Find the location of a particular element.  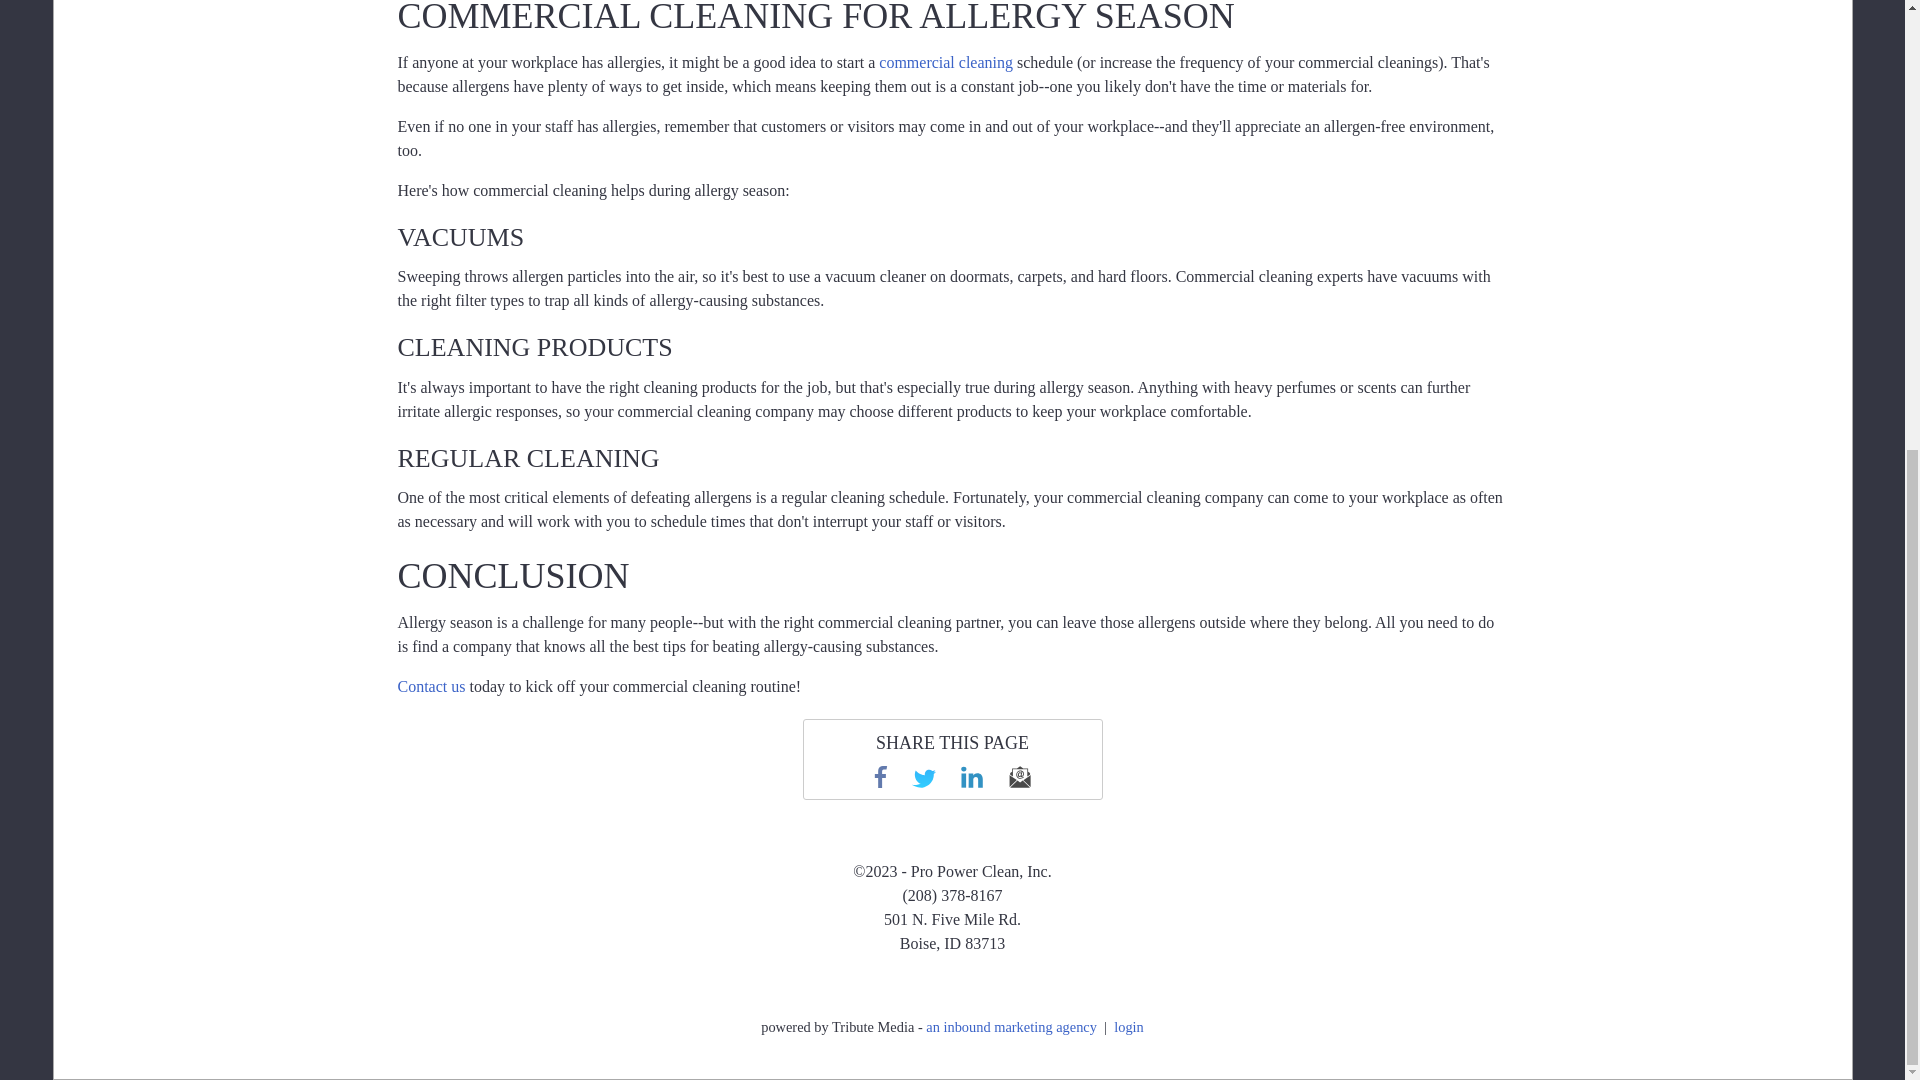

Contact us is located at coordinates (432, 686).